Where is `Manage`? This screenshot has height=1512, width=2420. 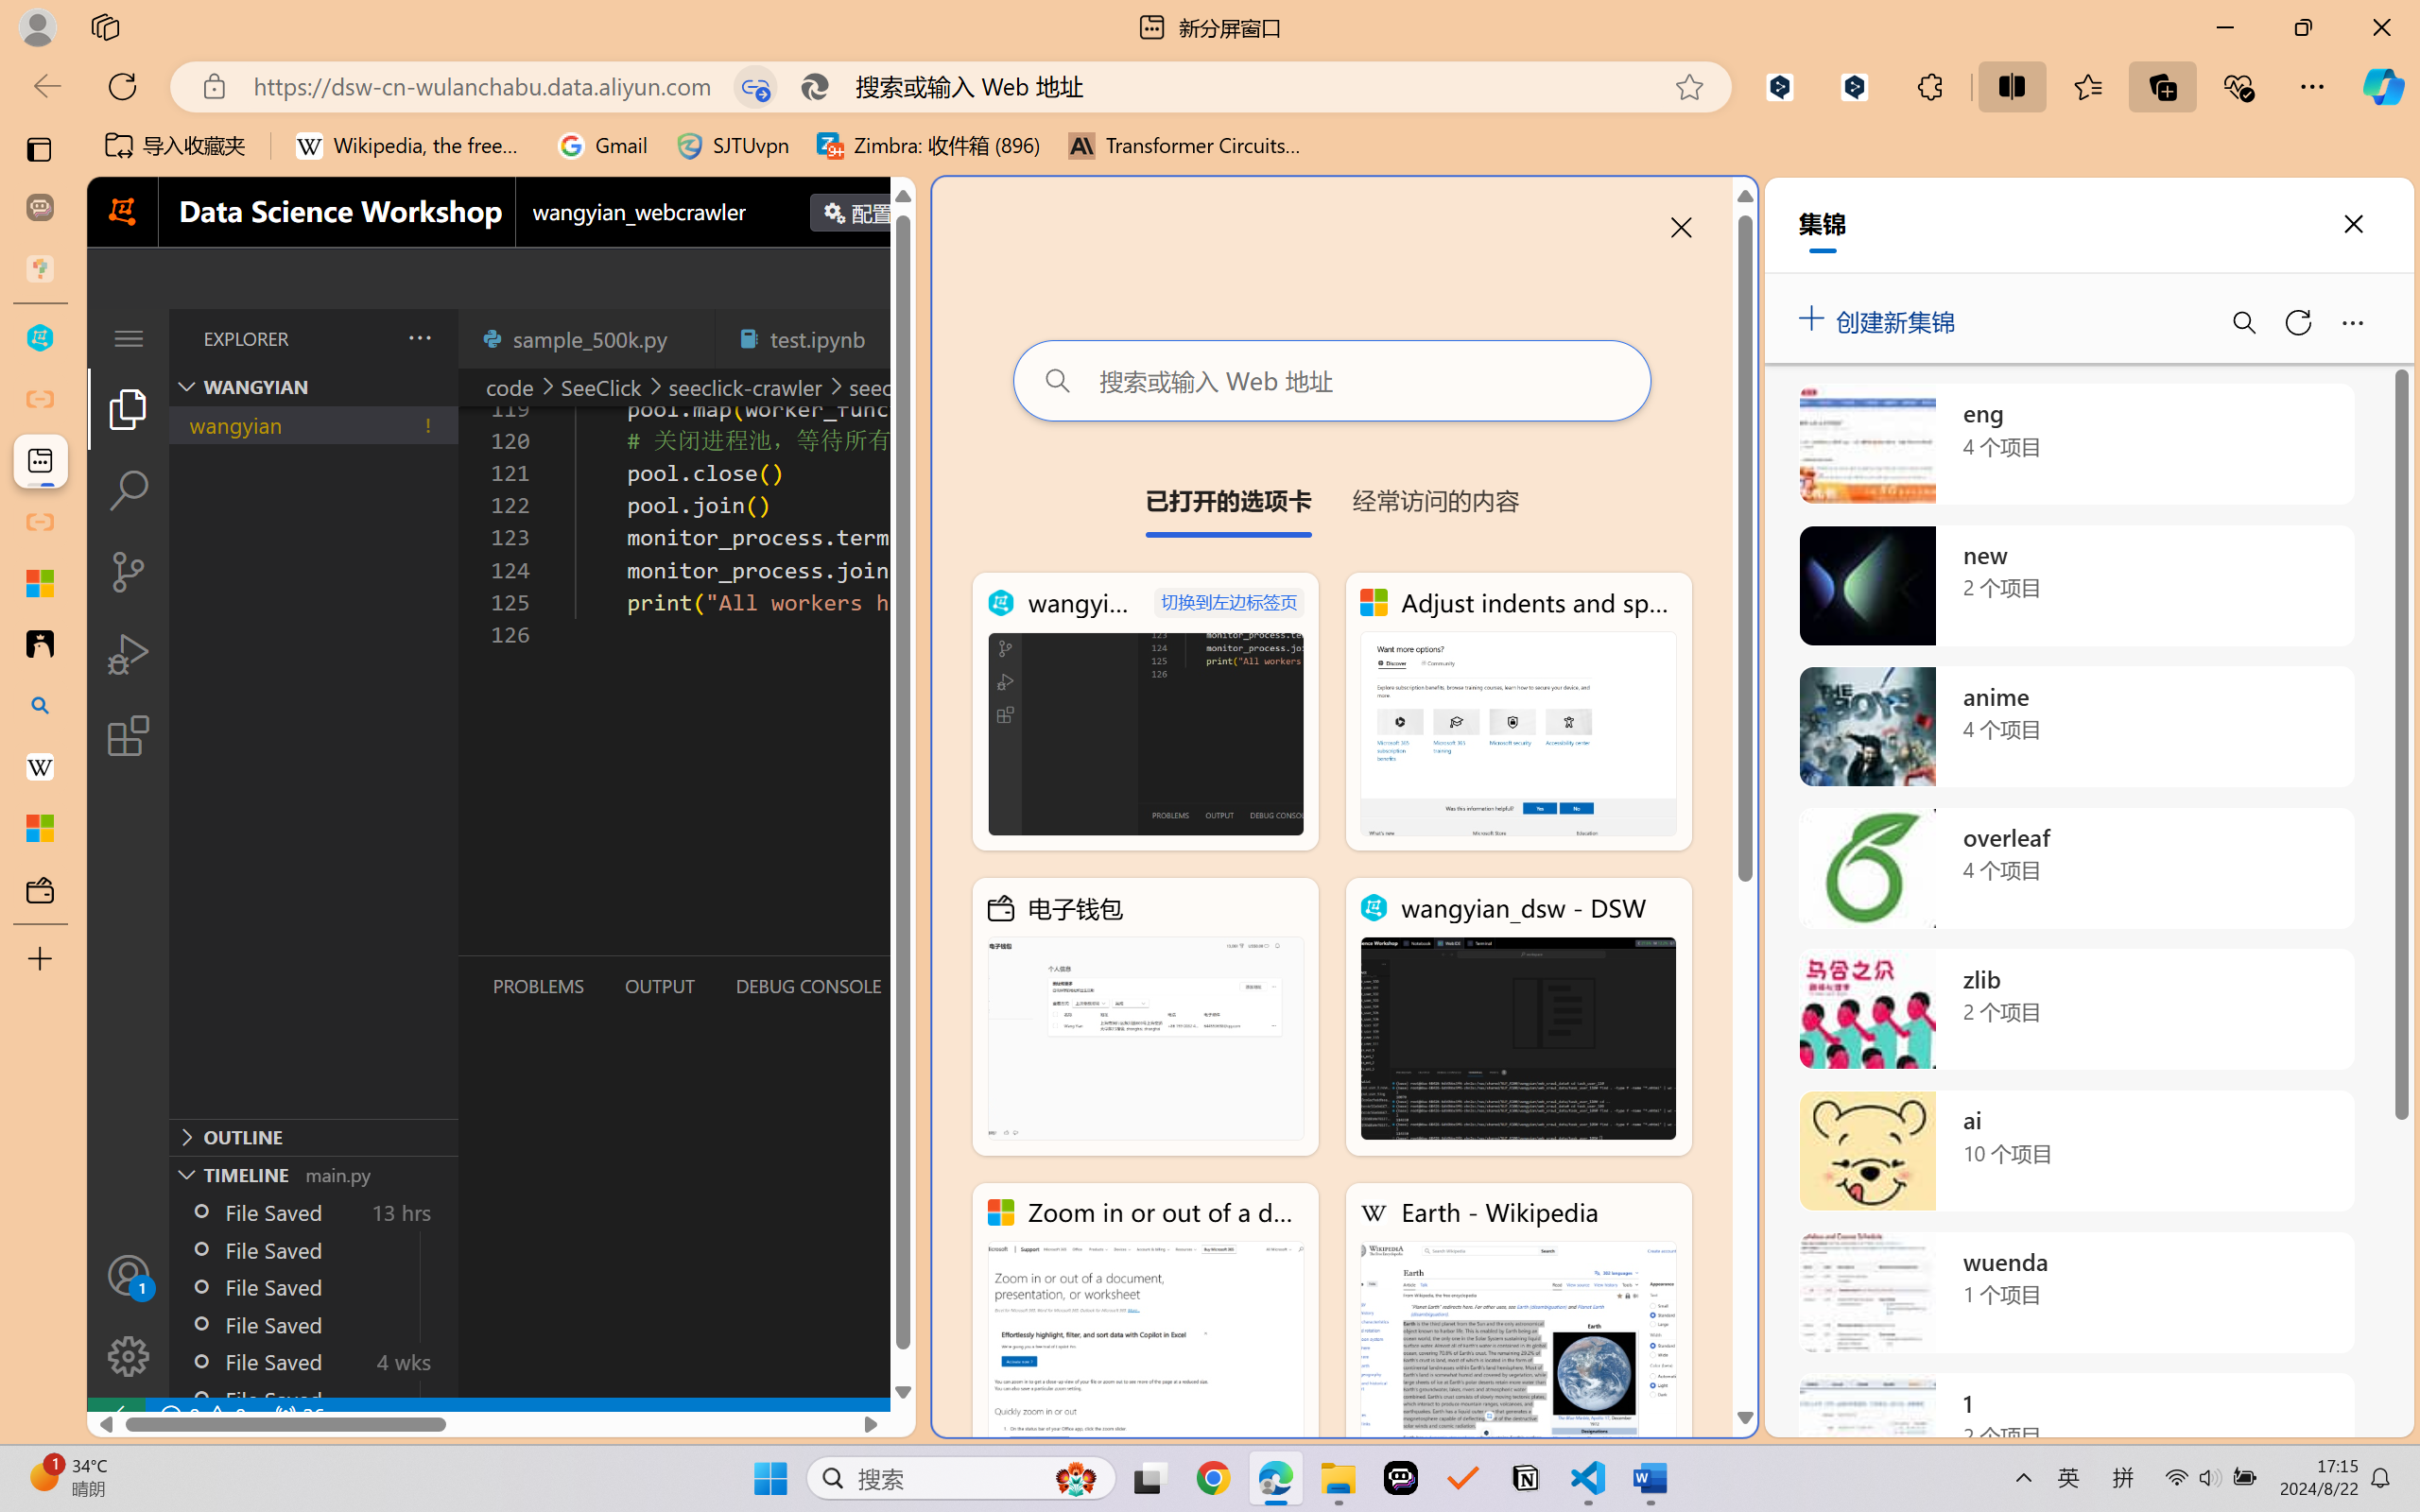
Manage is located at coordinates (129, 1315).